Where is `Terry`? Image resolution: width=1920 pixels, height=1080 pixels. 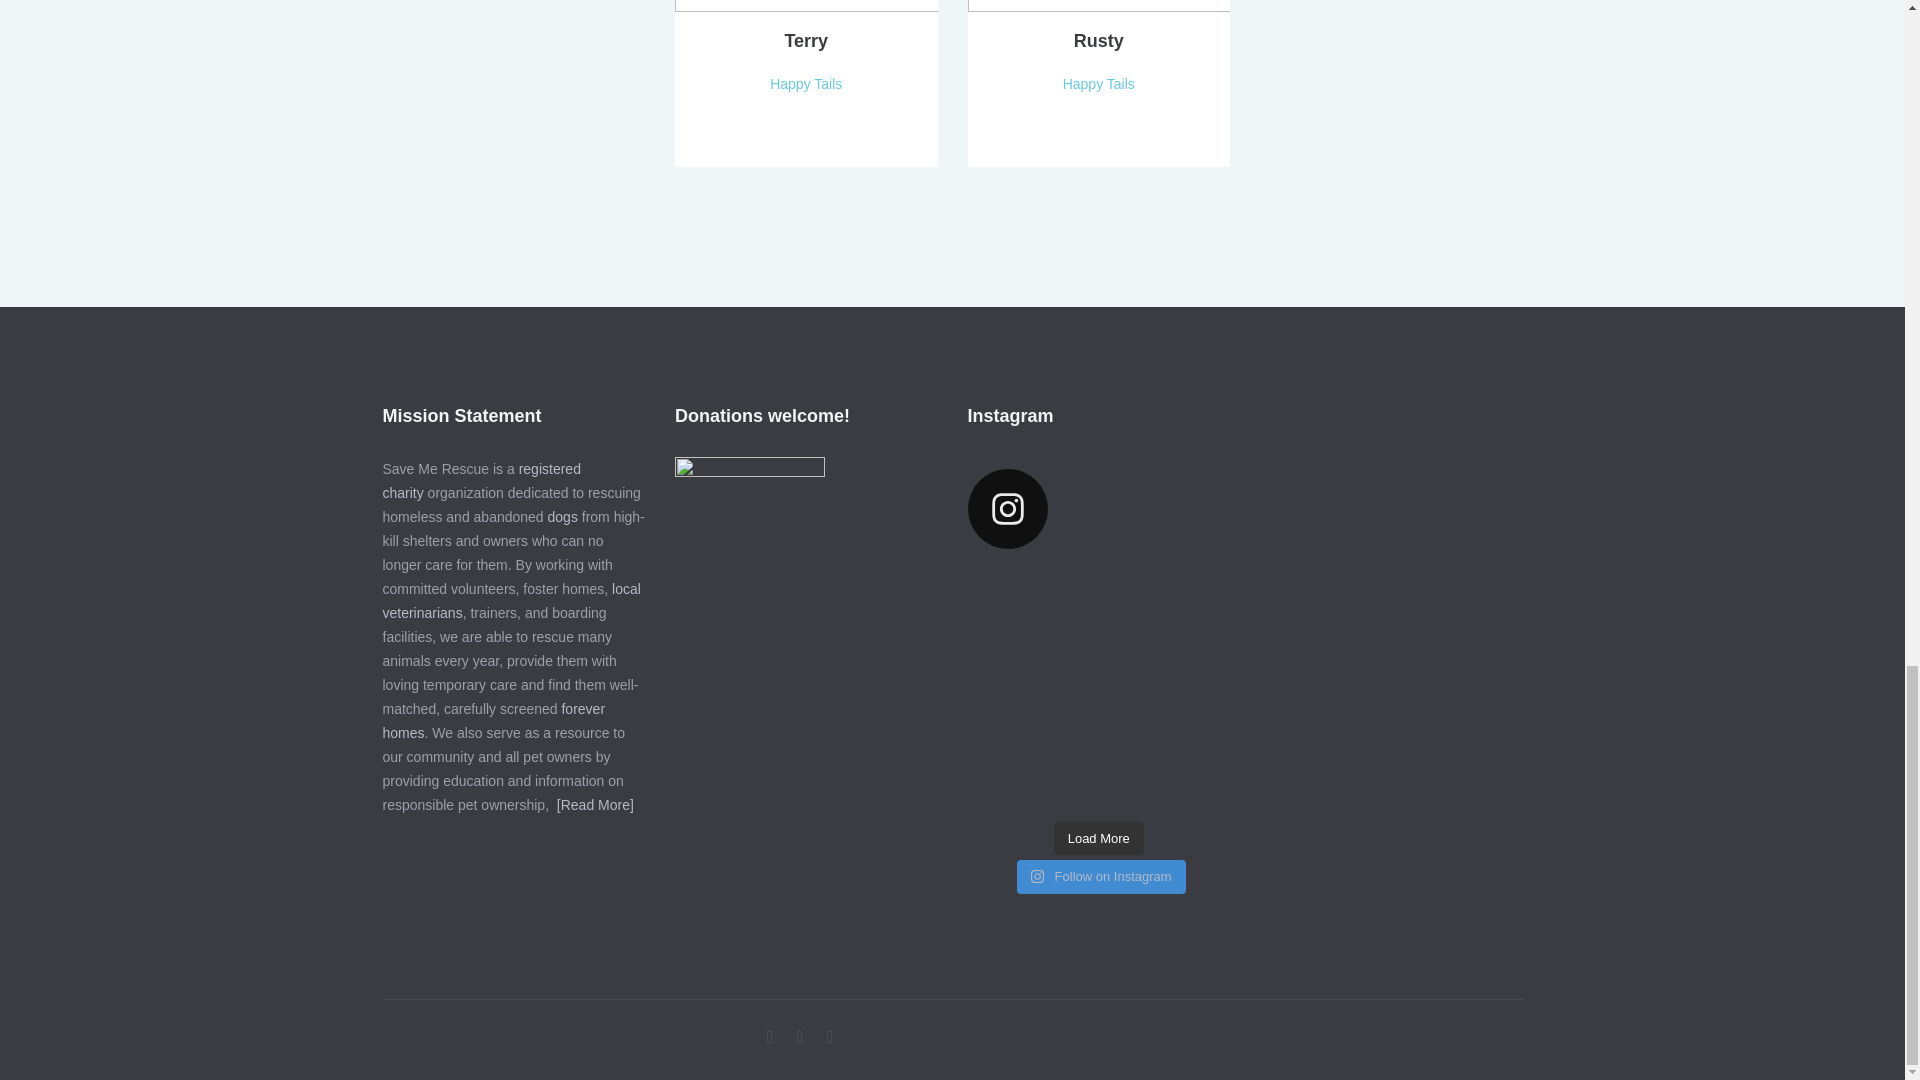
Terry is located at coordinates (805, 40).